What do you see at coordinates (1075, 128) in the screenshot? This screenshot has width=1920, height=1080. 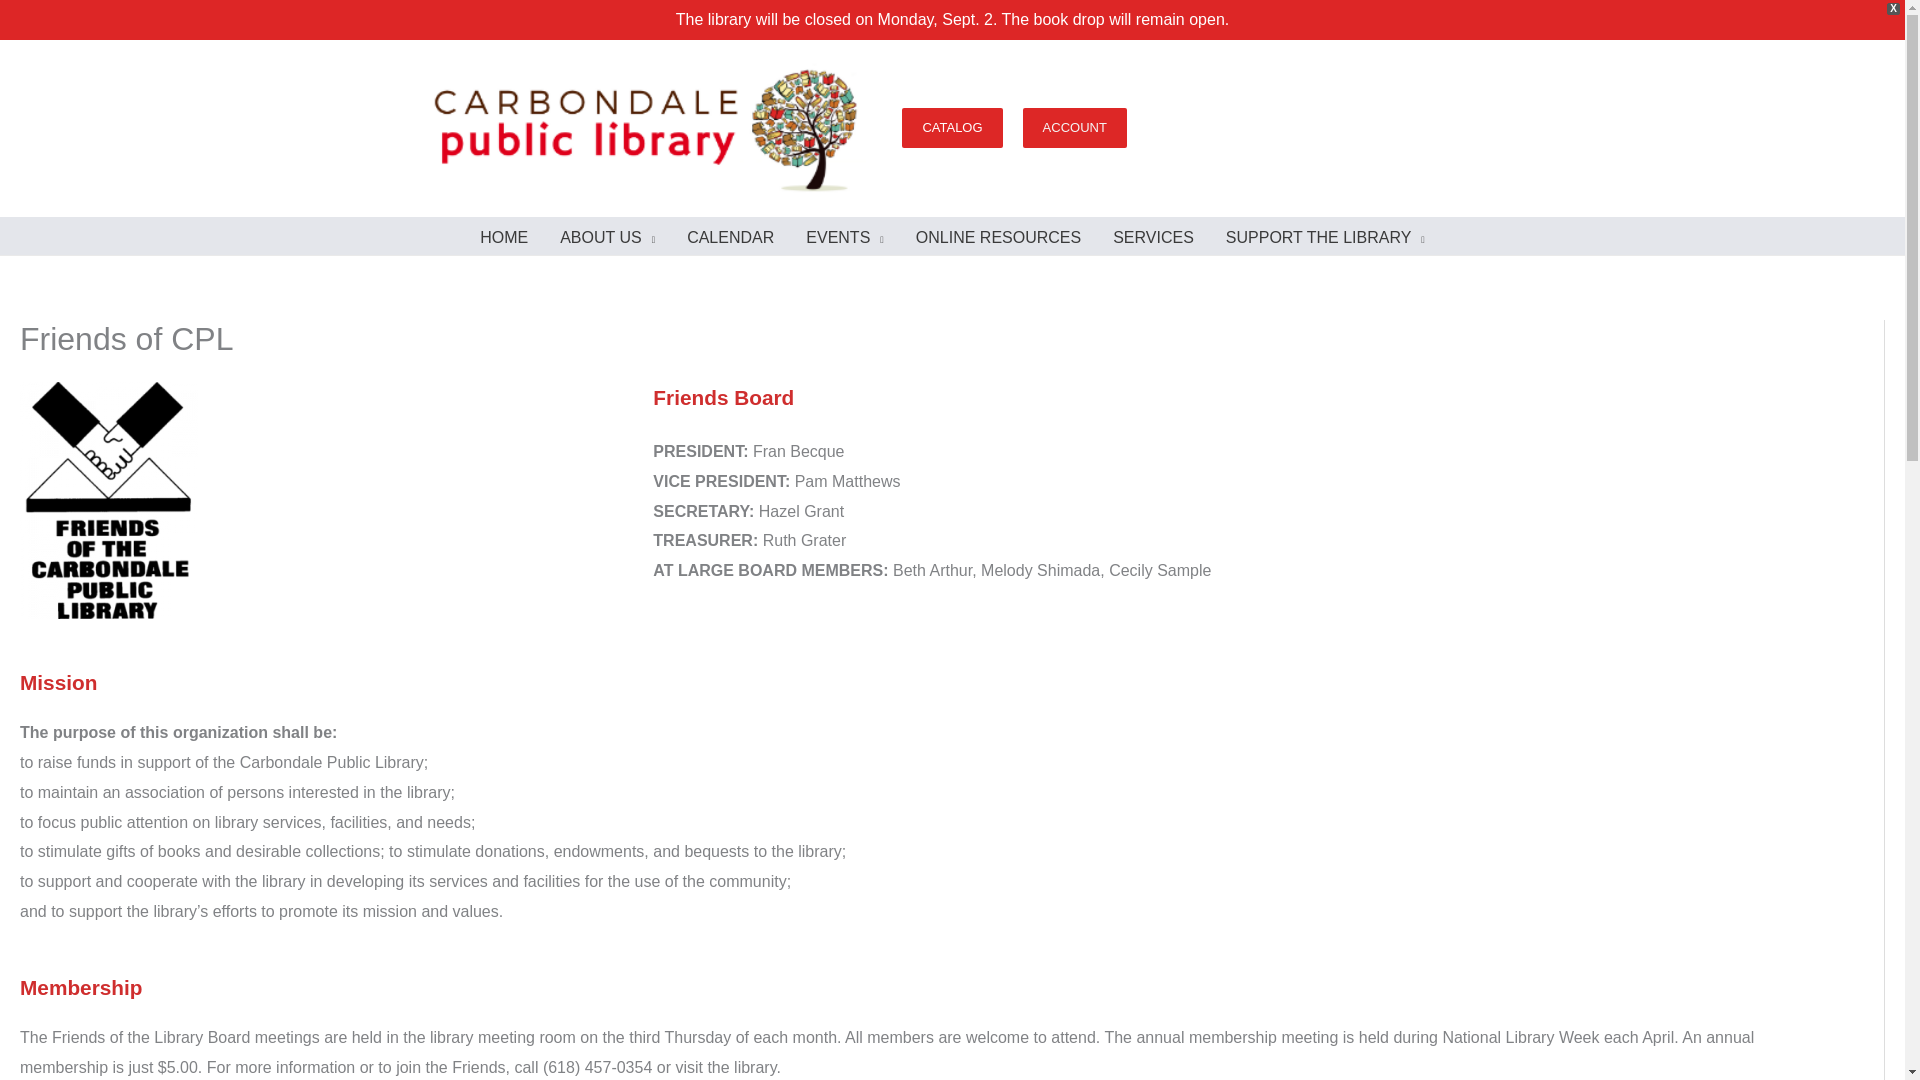 I see `ACCOUNT` at bounding box center [1075, 128].